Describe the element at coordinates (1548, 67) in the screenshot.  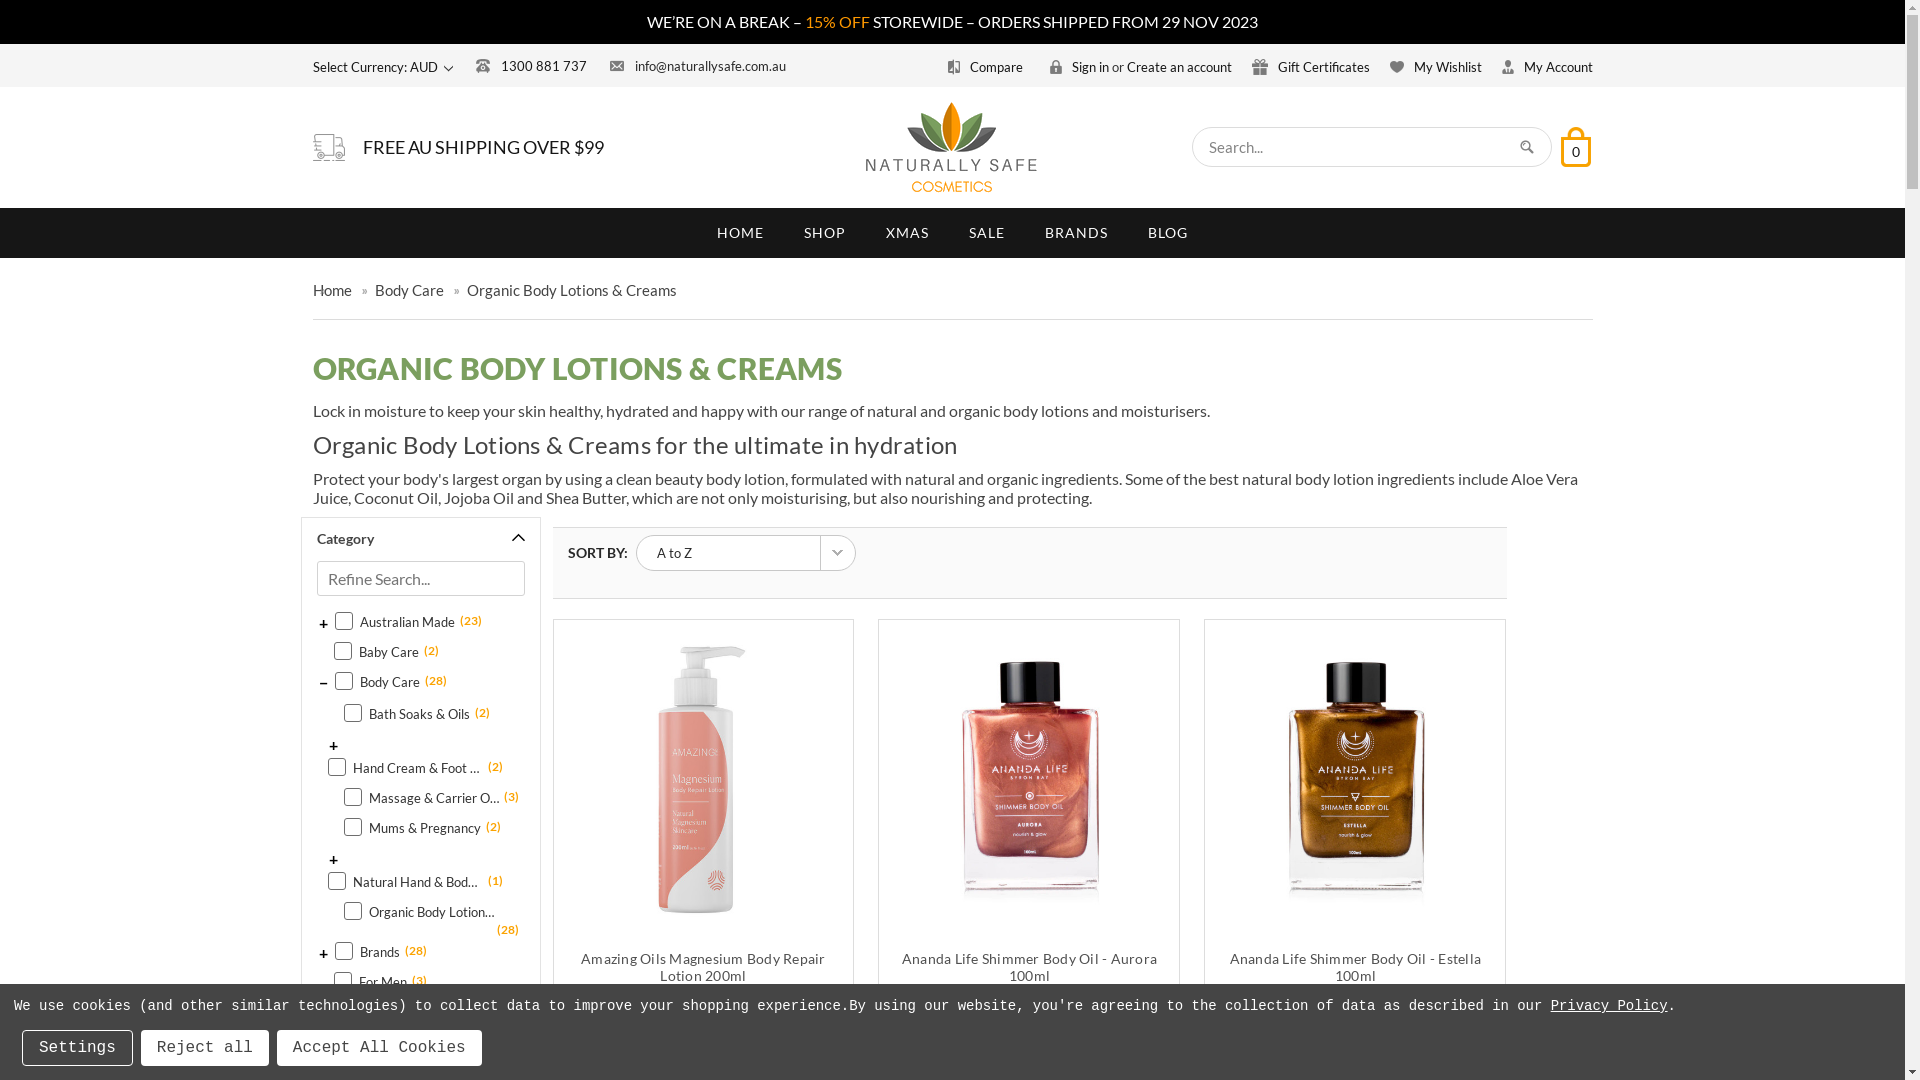
I see `My Account` at that location.